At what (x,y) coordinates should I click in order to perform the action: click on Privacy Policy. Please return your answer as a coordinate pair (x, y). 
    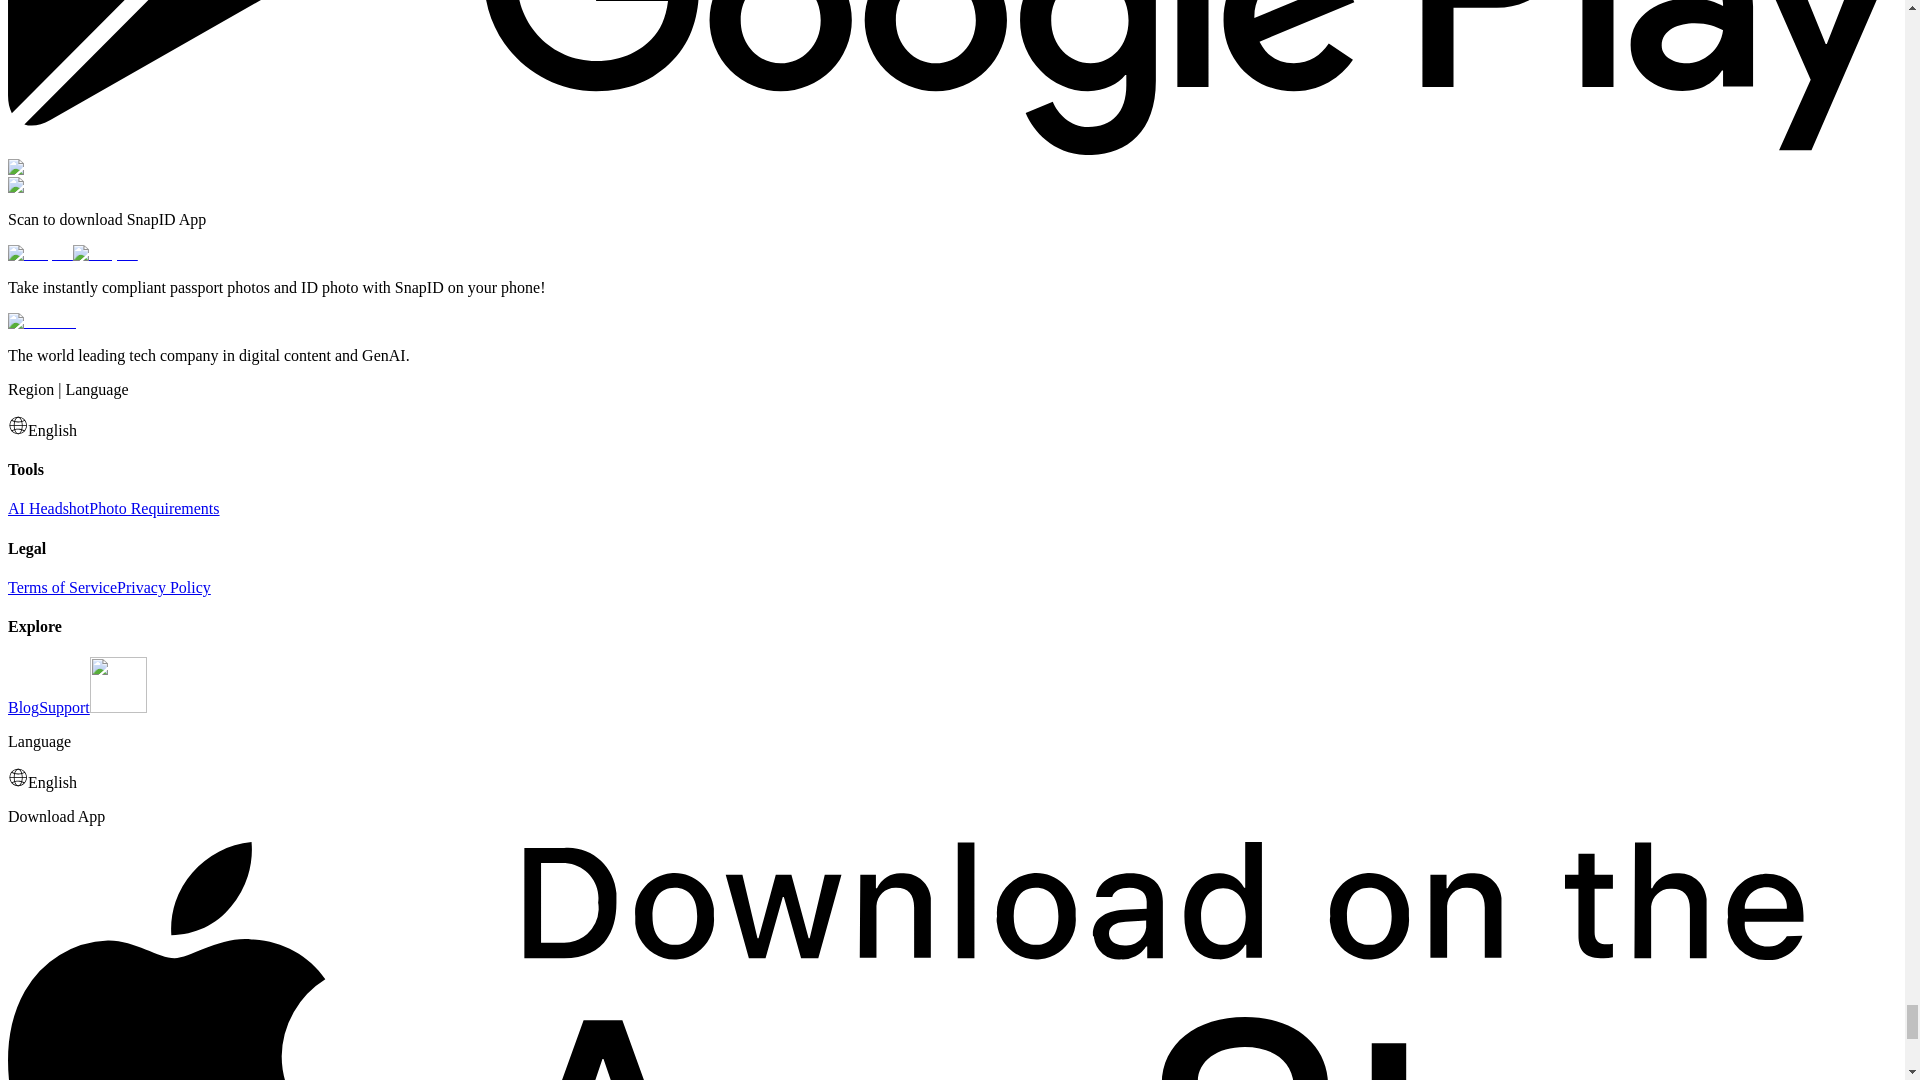
    Looking at the image, I should click on (164, 587).